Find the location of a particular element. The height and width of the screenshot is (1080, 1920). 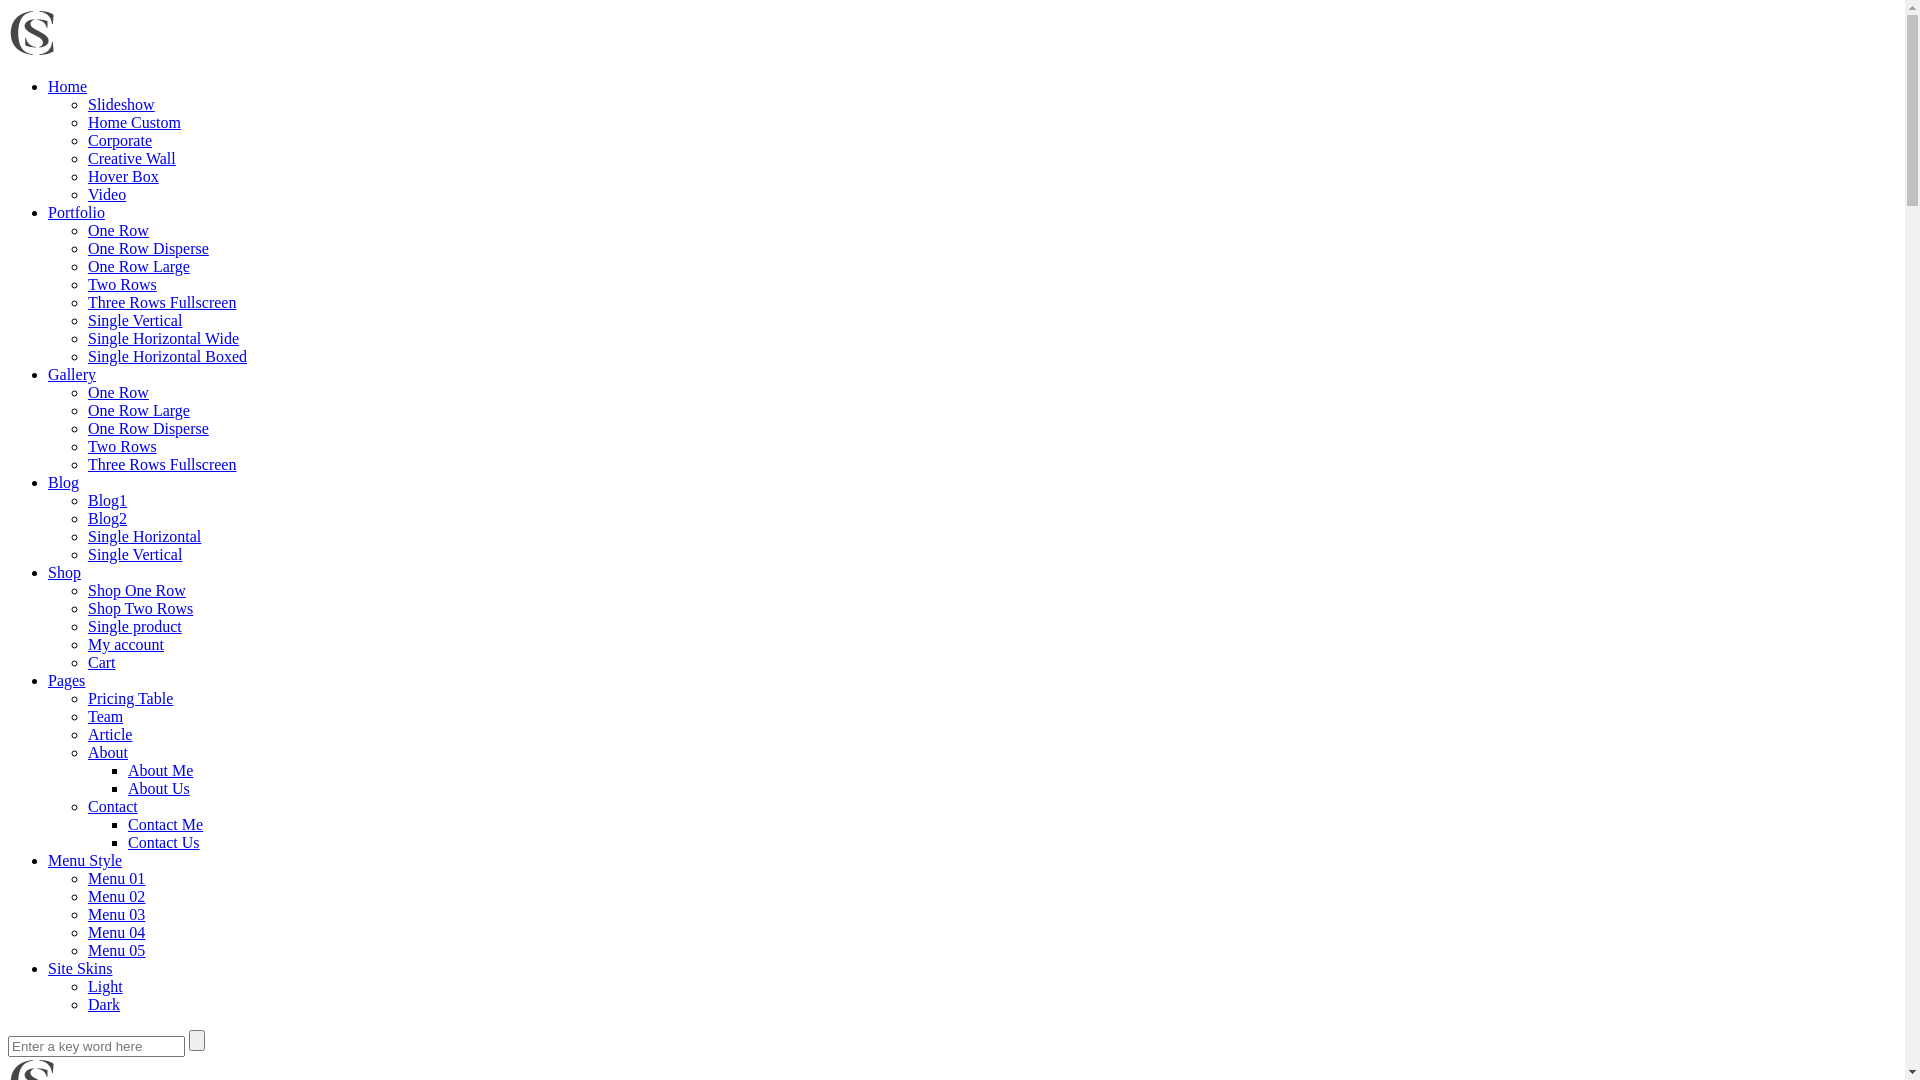

Dark is located at coordinates (104, 1004).